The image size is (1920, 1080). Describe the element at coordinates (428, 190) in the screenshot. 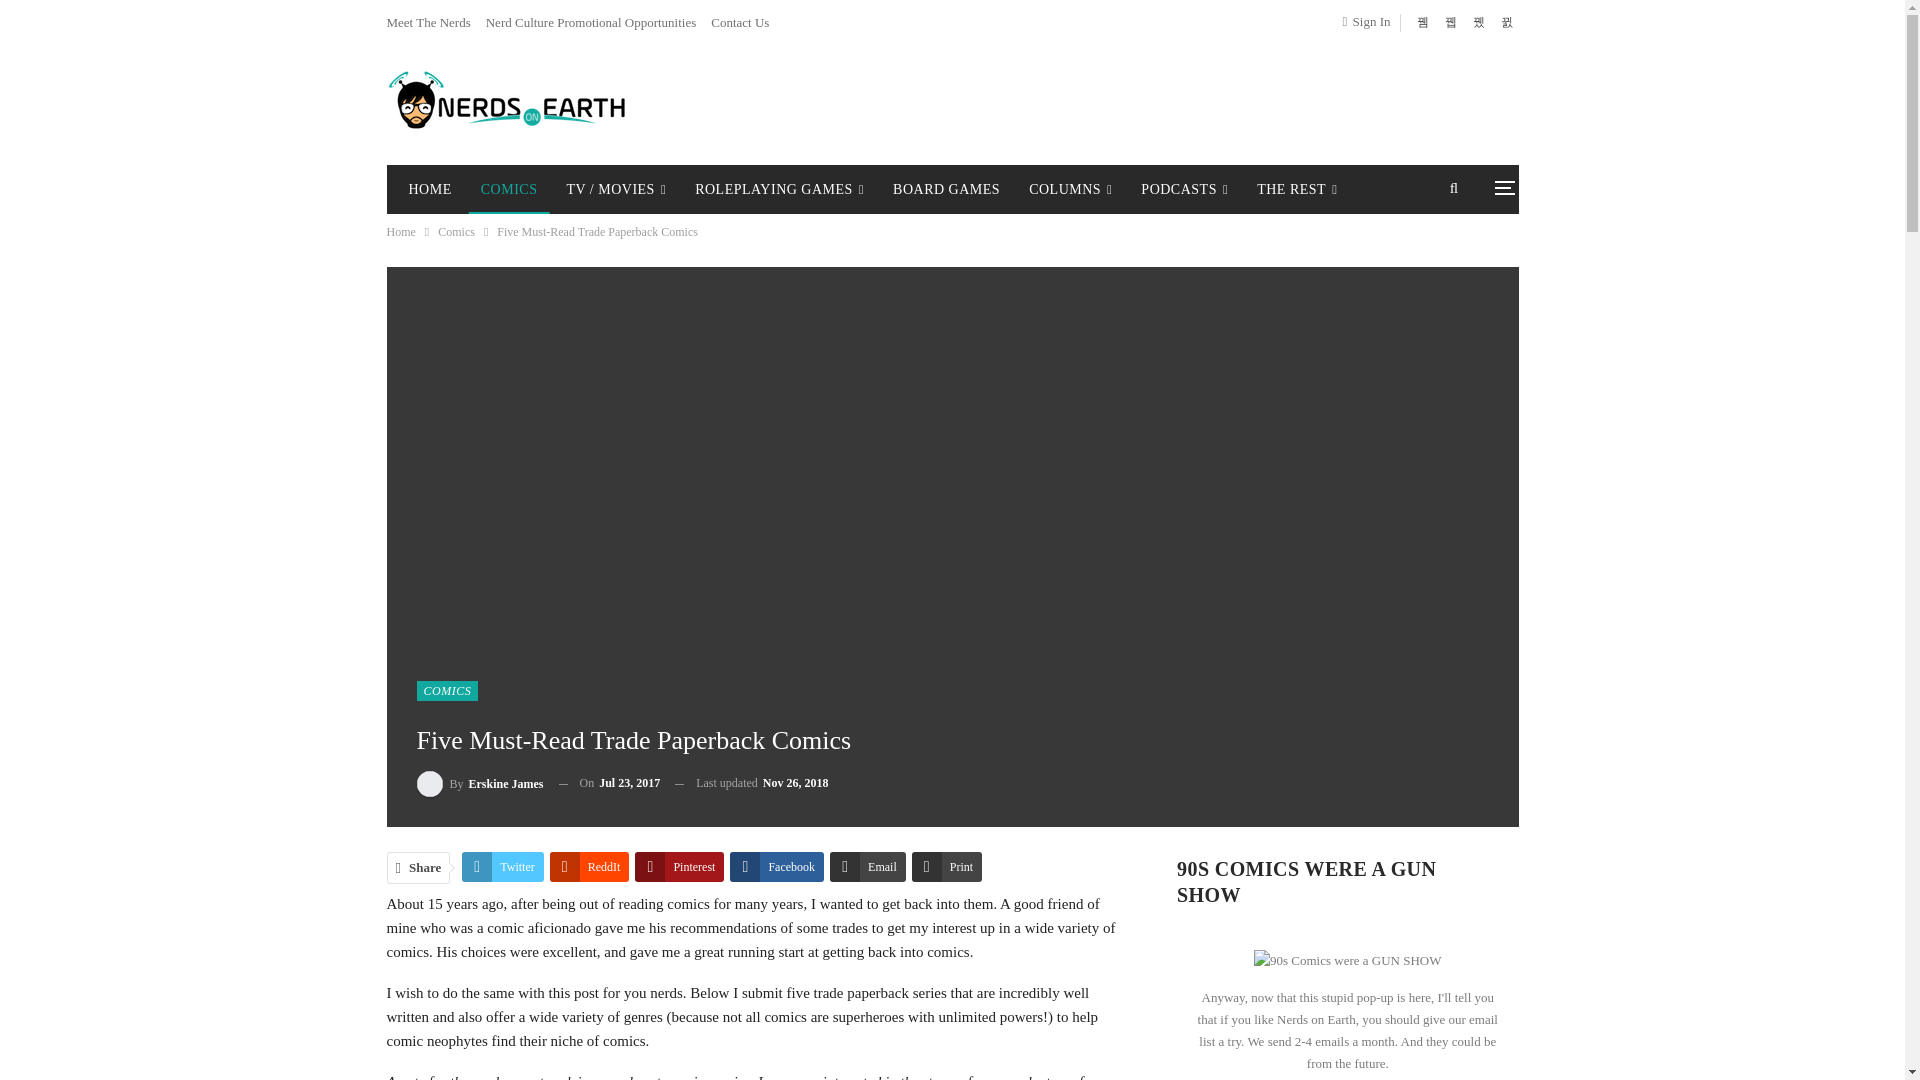

I see `HOME` at that location.